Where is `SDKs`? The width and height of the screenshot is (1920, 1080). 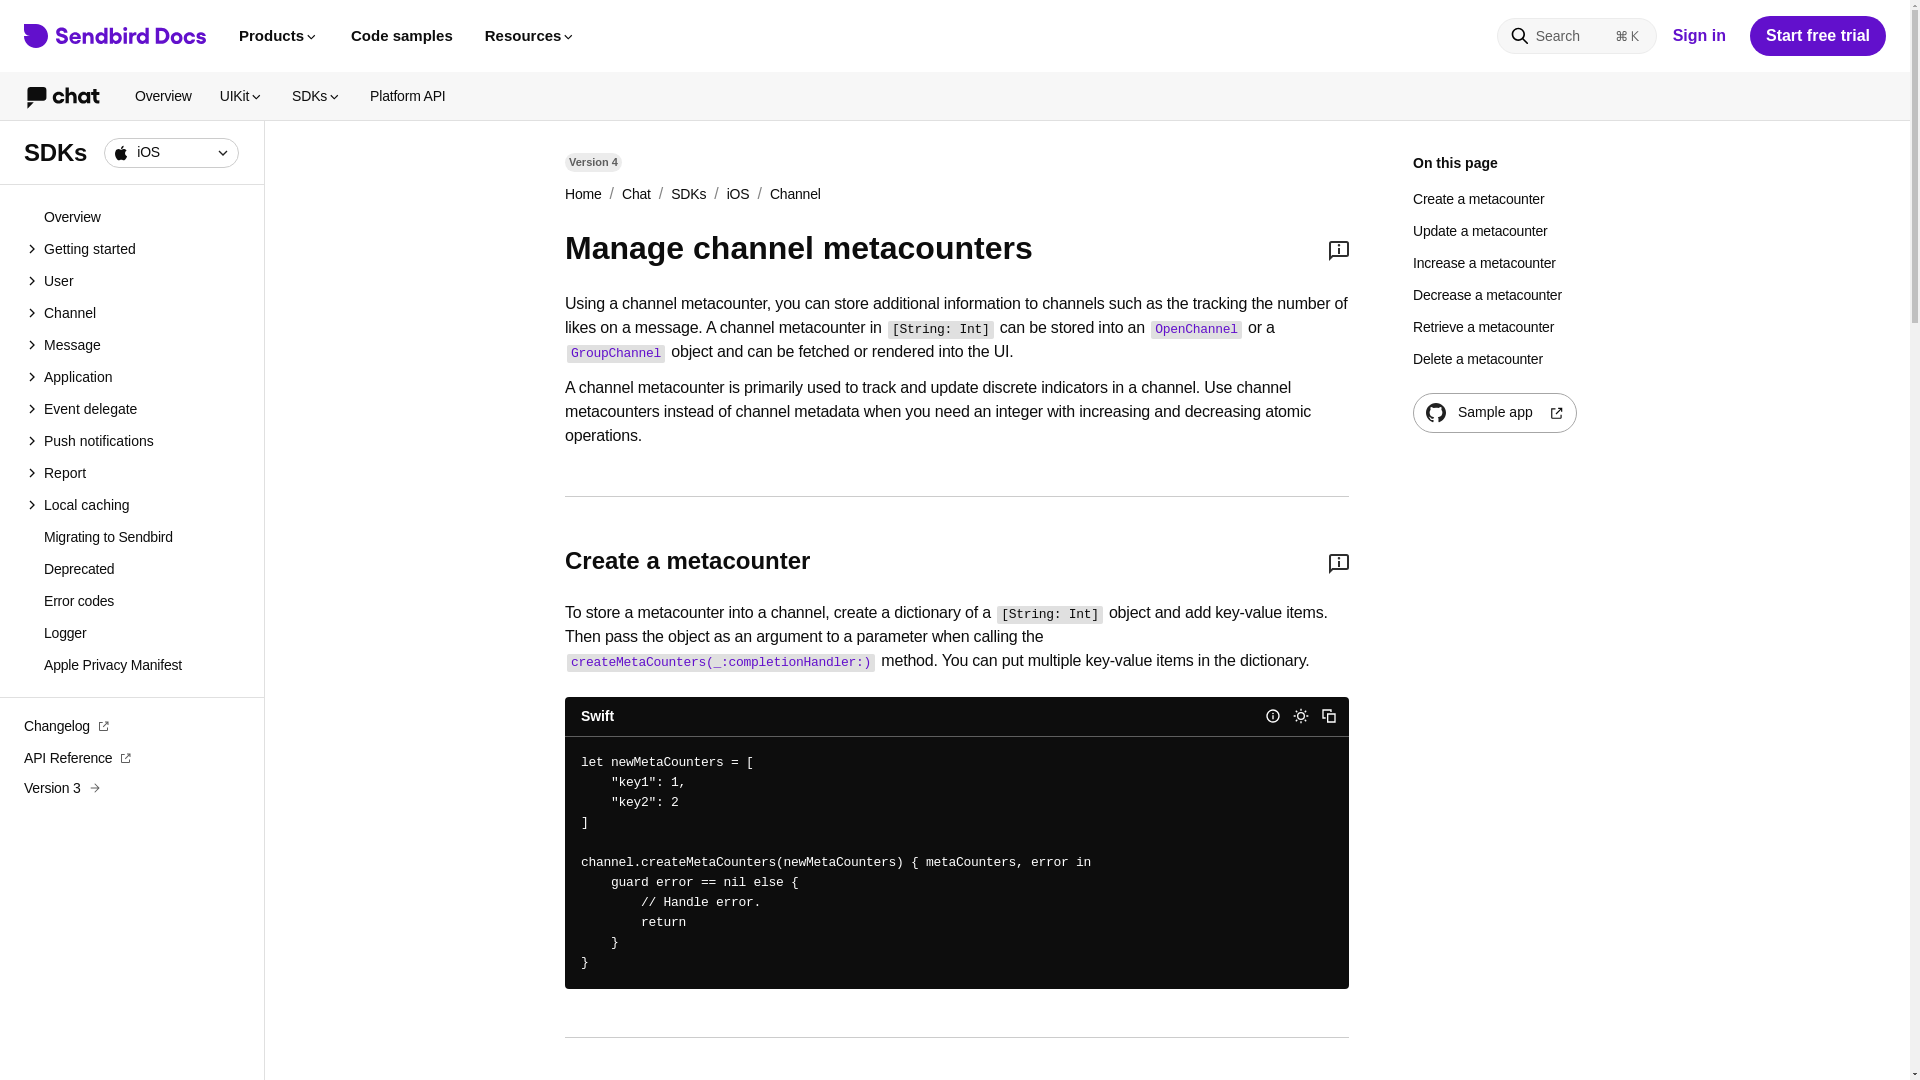 SDKs is located at coordinates (316, 96).